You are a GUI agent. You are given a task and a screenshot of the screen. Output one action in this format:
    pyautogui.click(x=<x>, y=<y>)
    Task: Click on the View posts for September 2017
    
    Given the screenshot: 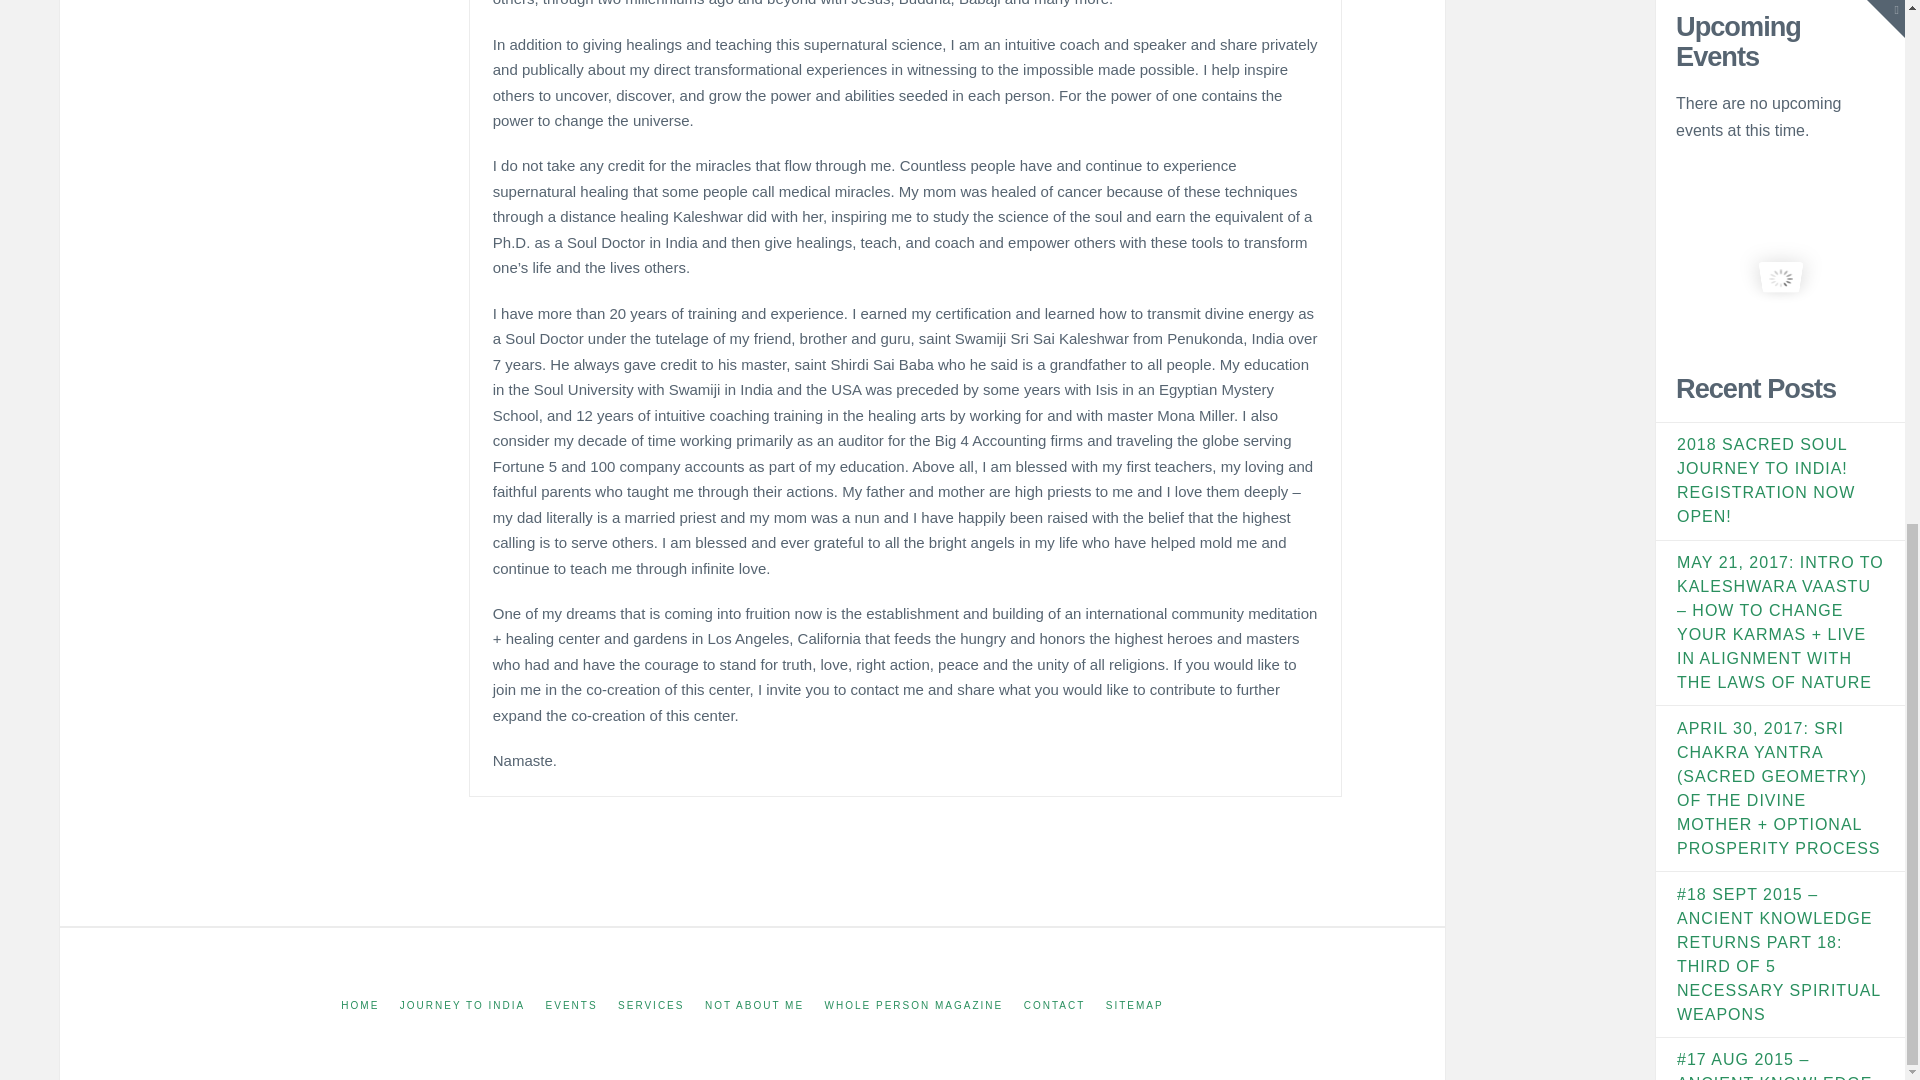 What is the action you would take?
    pyautogui.click(x=1720, y=978)
    